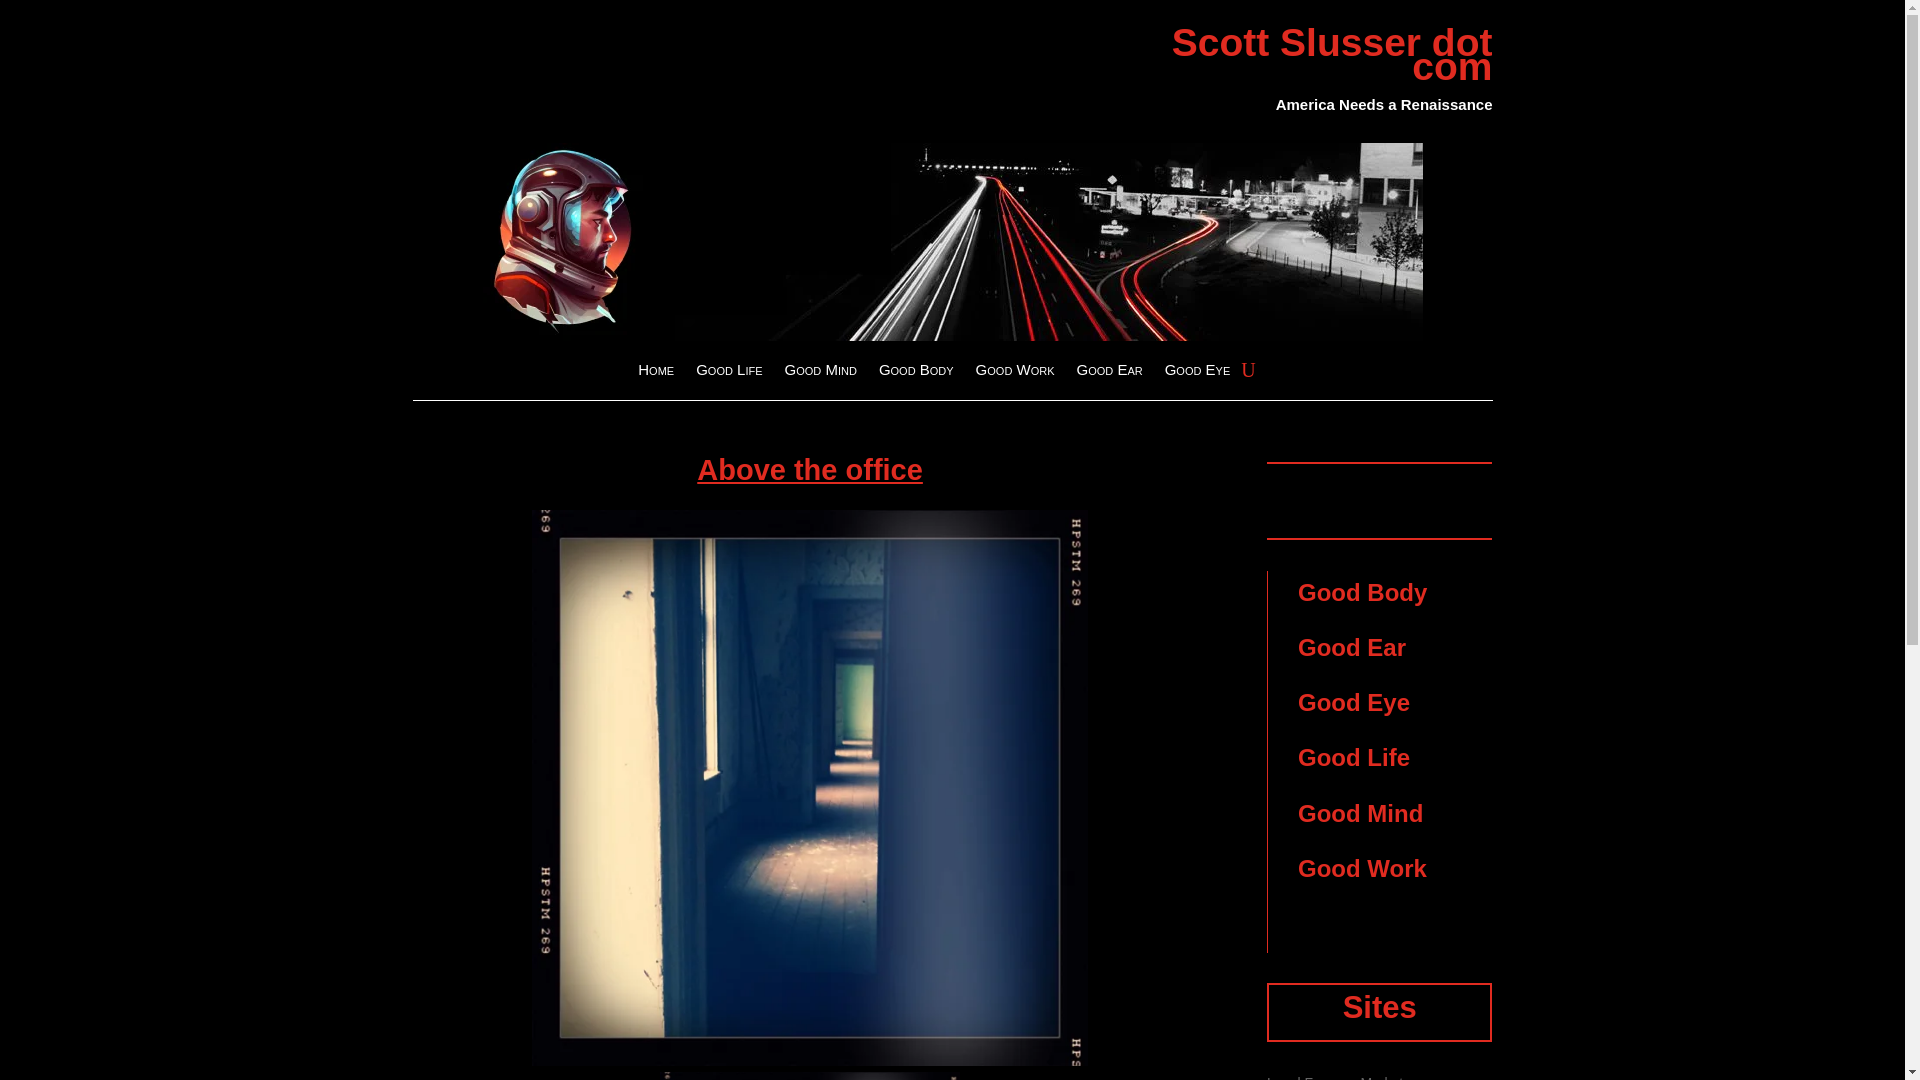 The width and height of the screenshot is (1920, 1080). I want to click on cropped-ss-withhead-bg, so click(952, 242).